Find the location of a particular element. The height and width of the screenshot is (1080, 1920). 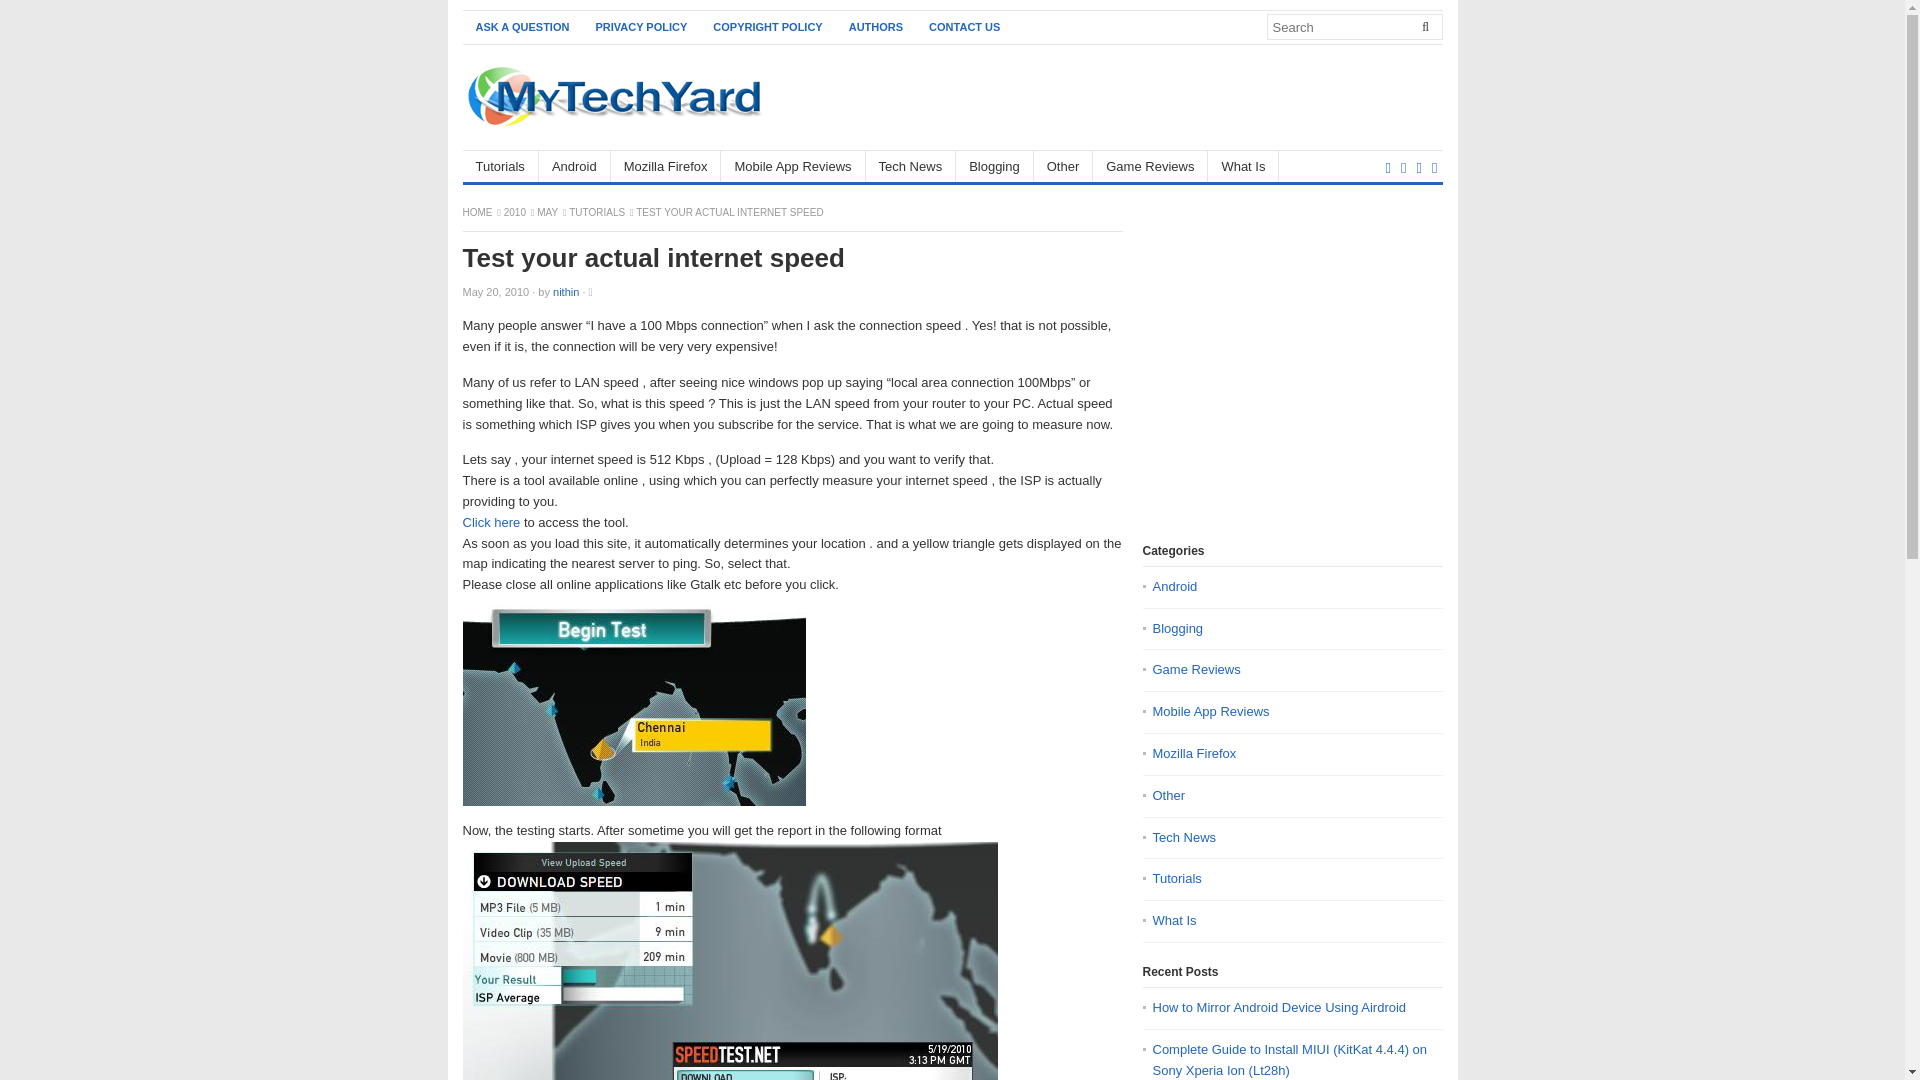

2010 is located at coordinates (516, 212).